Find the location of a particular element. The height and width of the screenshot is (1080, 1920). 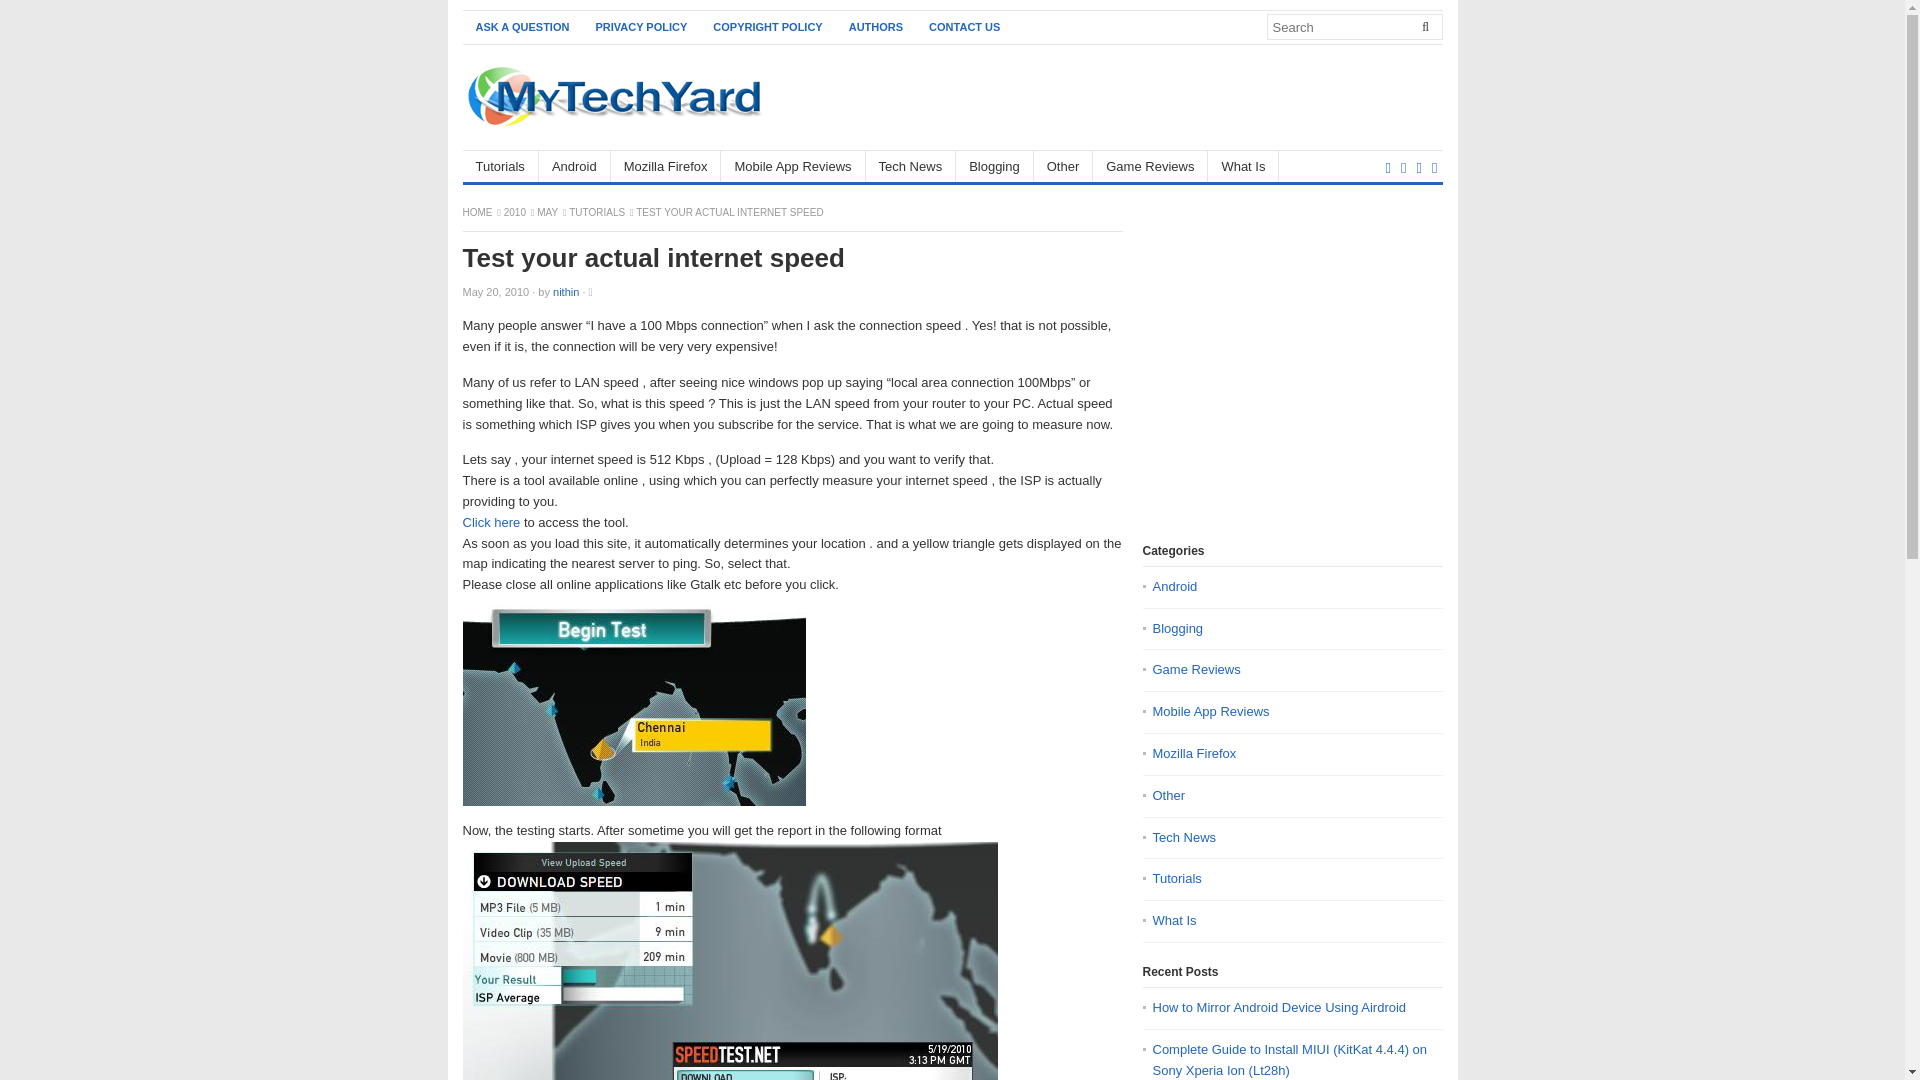

2010 is located at coordinates (516, 212).